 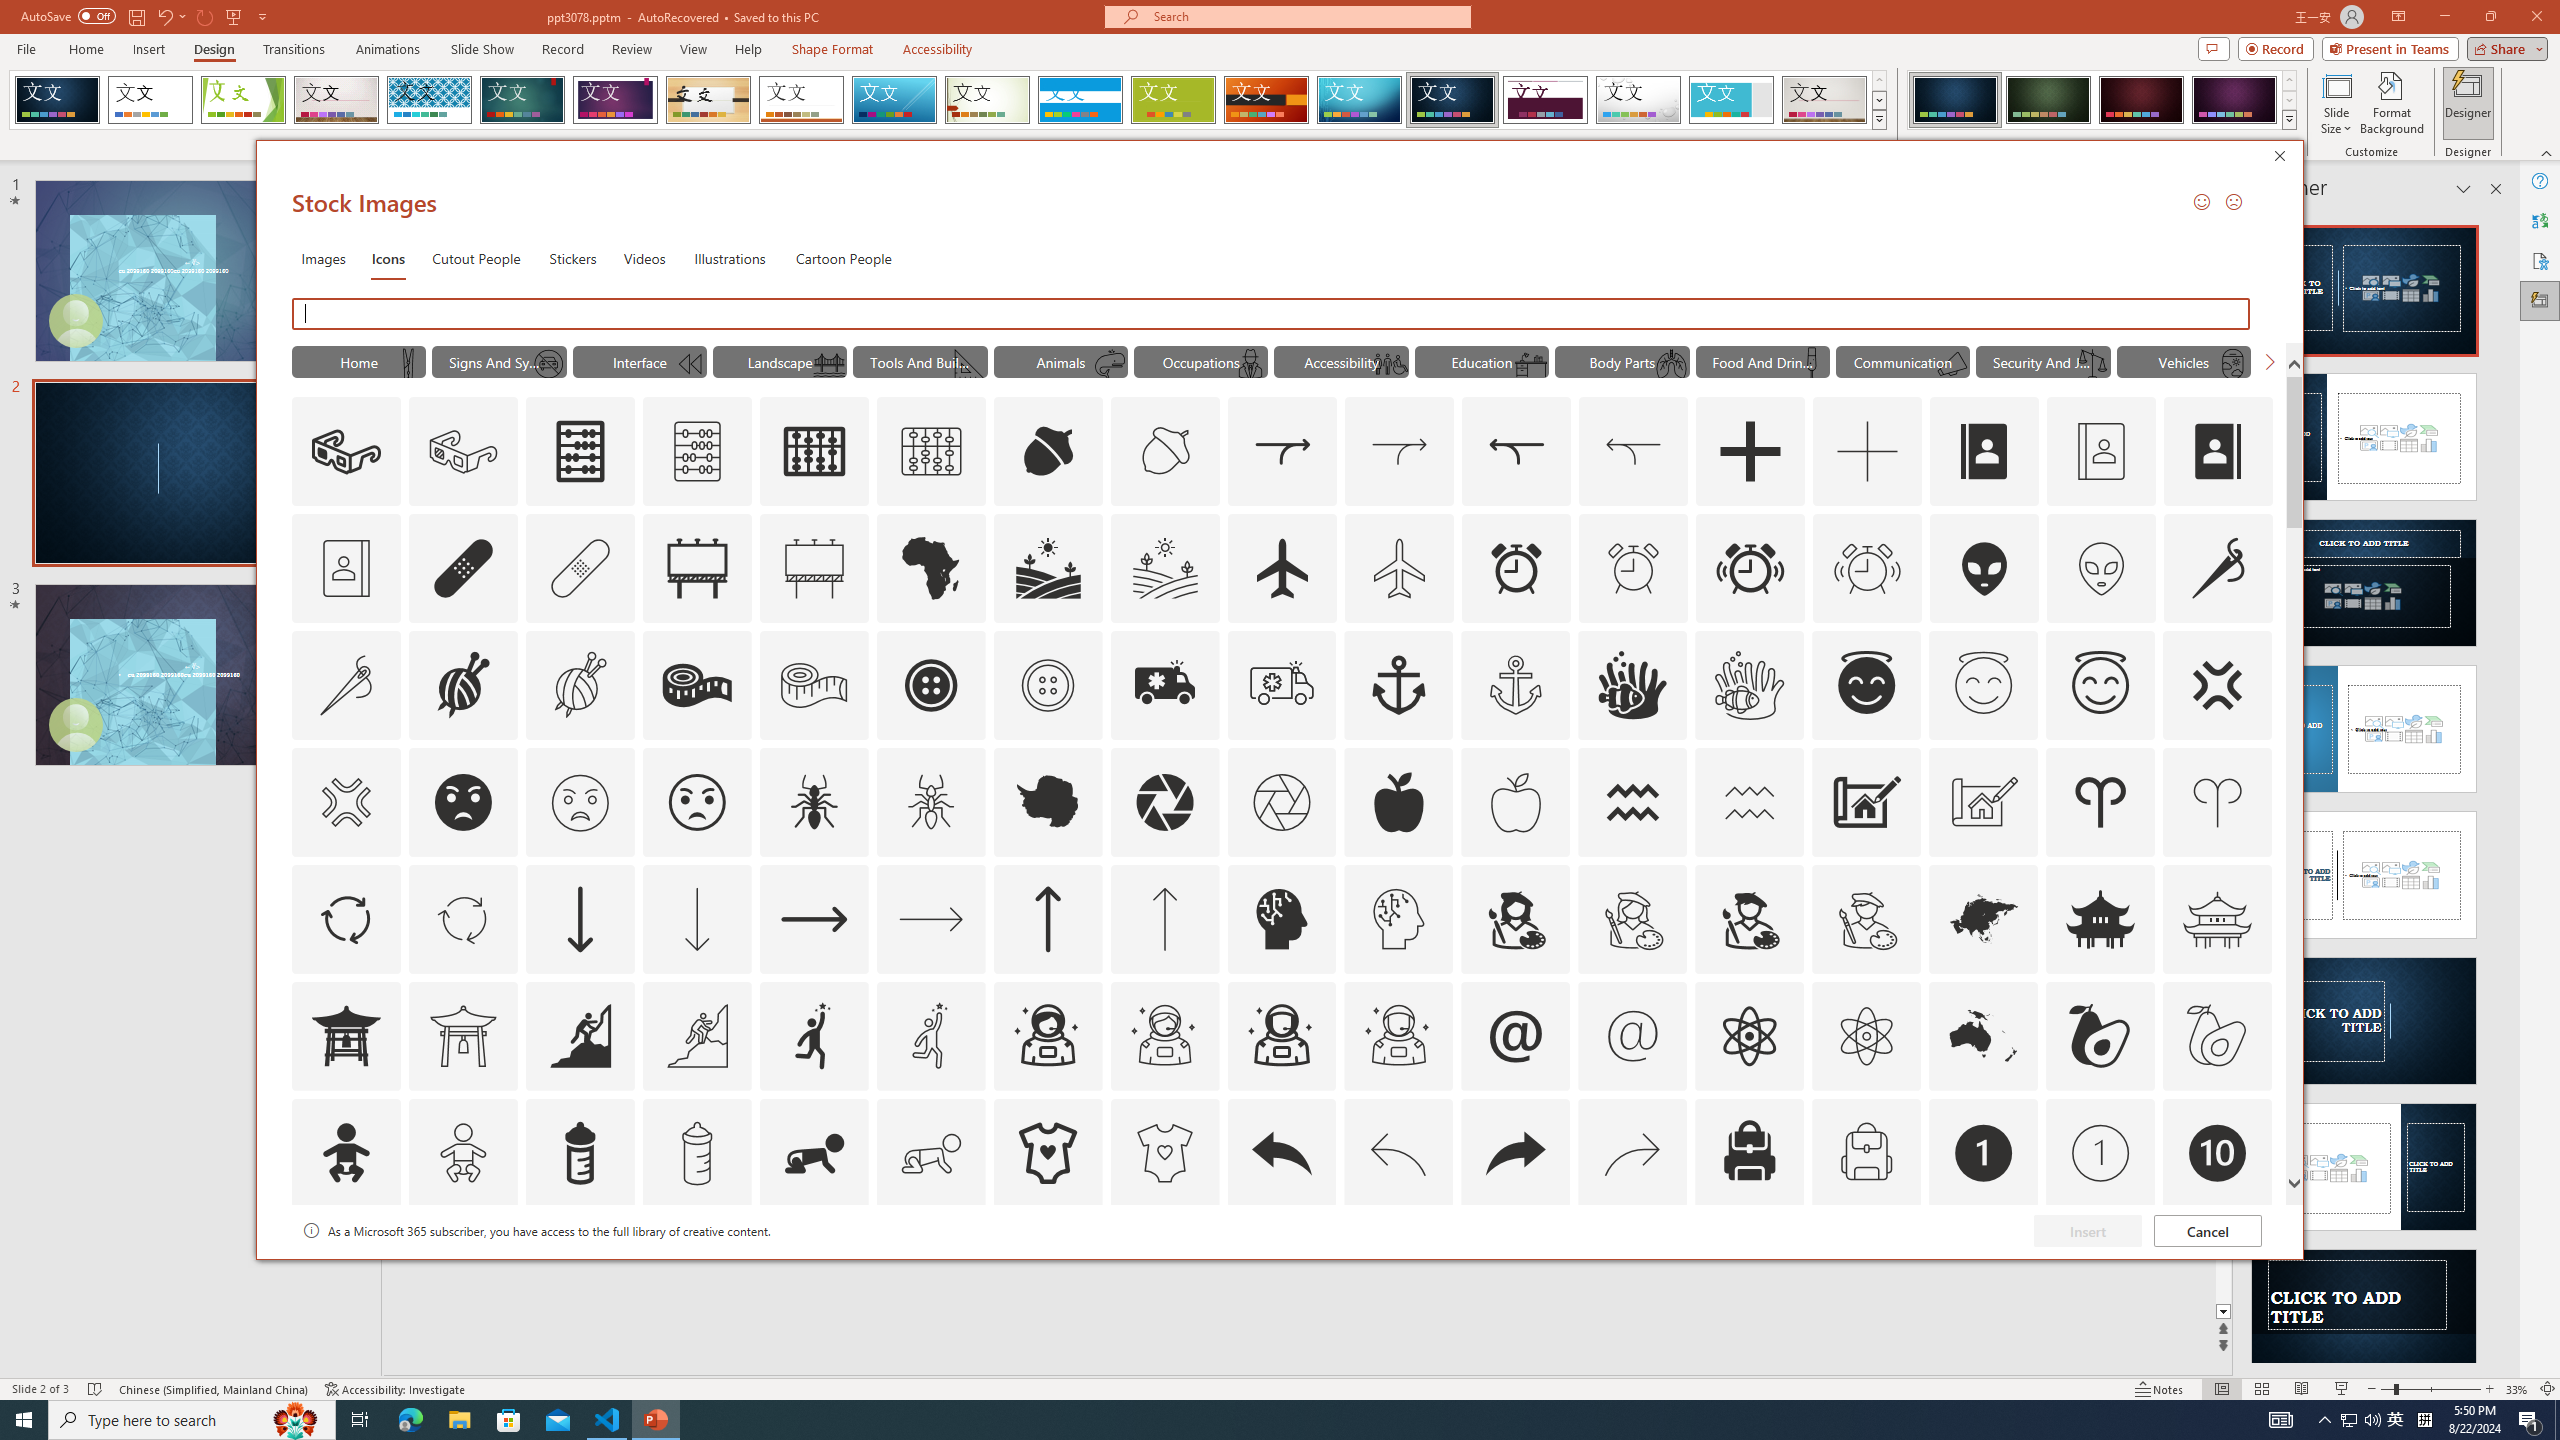 What do you see at coordinates (1638, 100) in the screenshot?
I see `Droplet` at bounding box center [1638, 100].